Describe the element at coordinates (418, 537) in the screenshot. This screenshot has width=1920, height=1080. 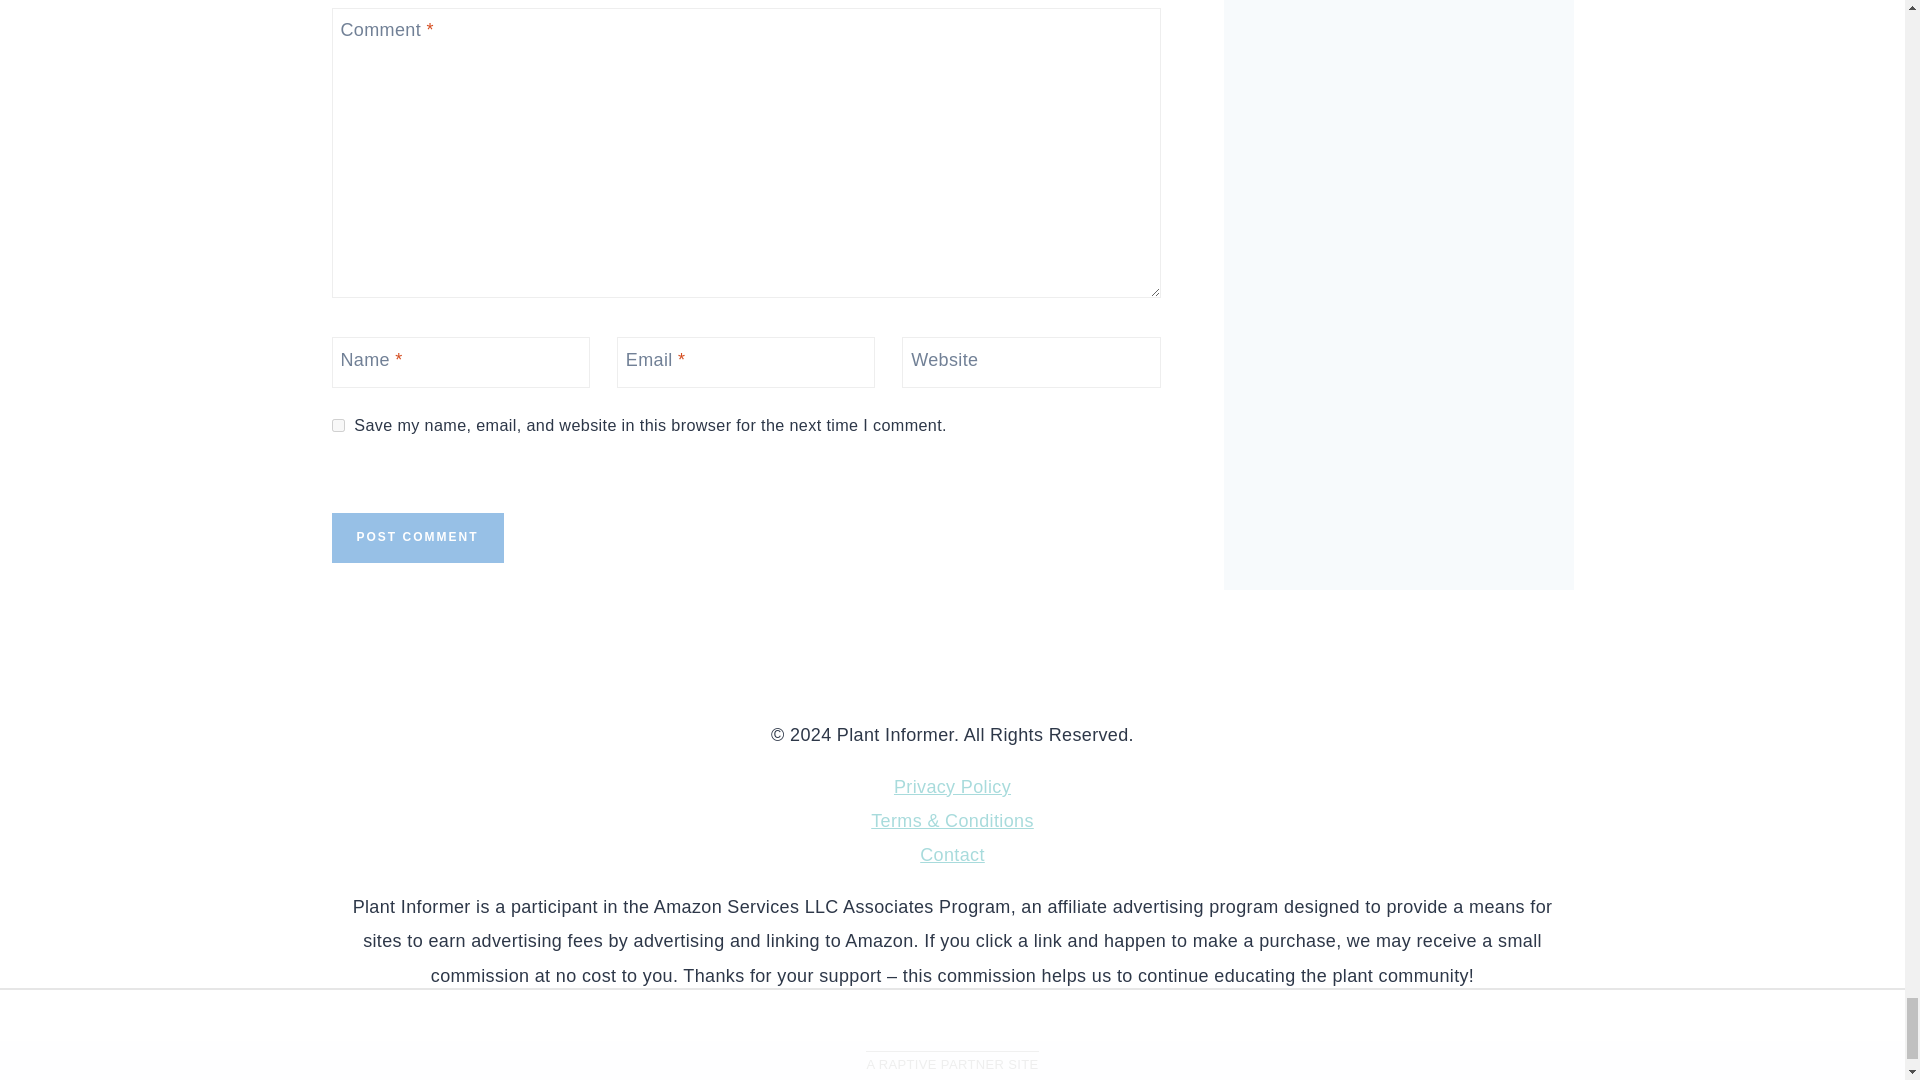
I see `Post Comment` at that location.